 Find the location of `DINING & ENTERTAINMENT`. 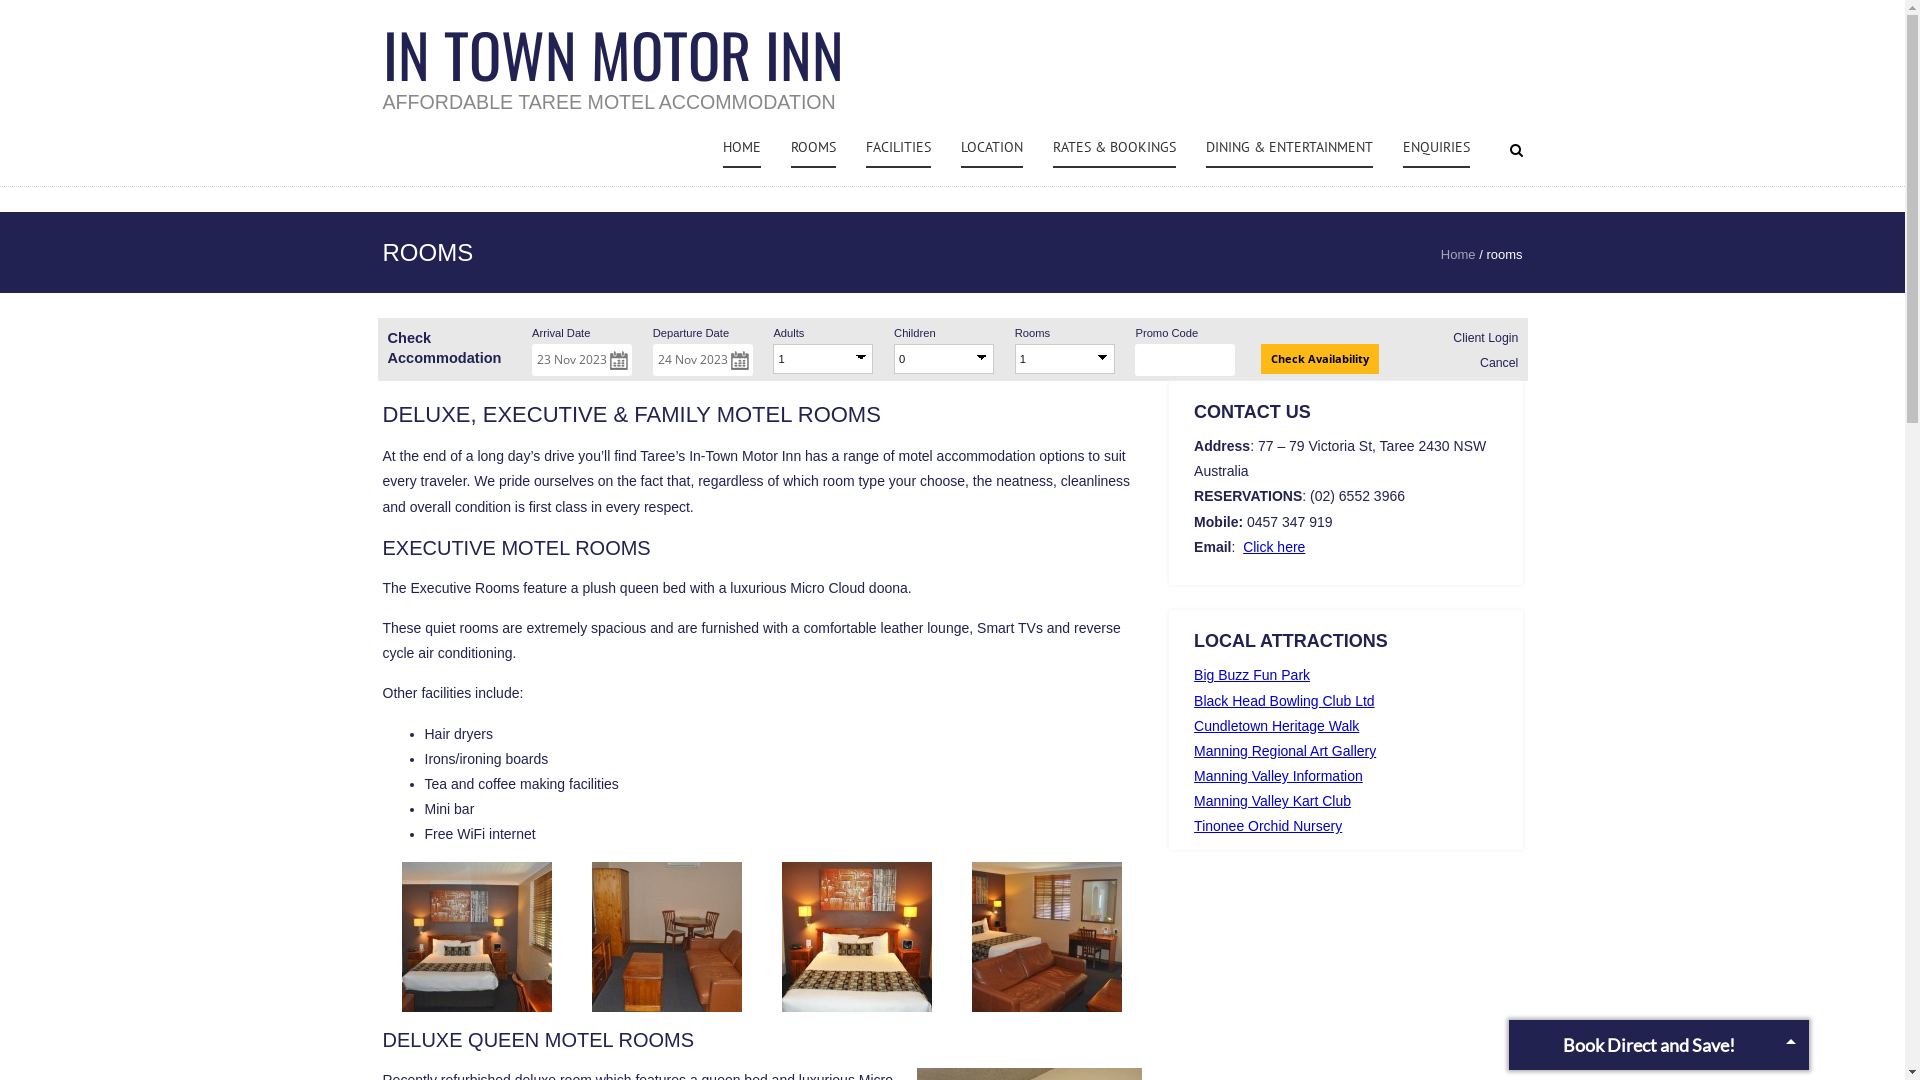

DINING & ENTERTAINMENT is located at coordinates (1290, 148).